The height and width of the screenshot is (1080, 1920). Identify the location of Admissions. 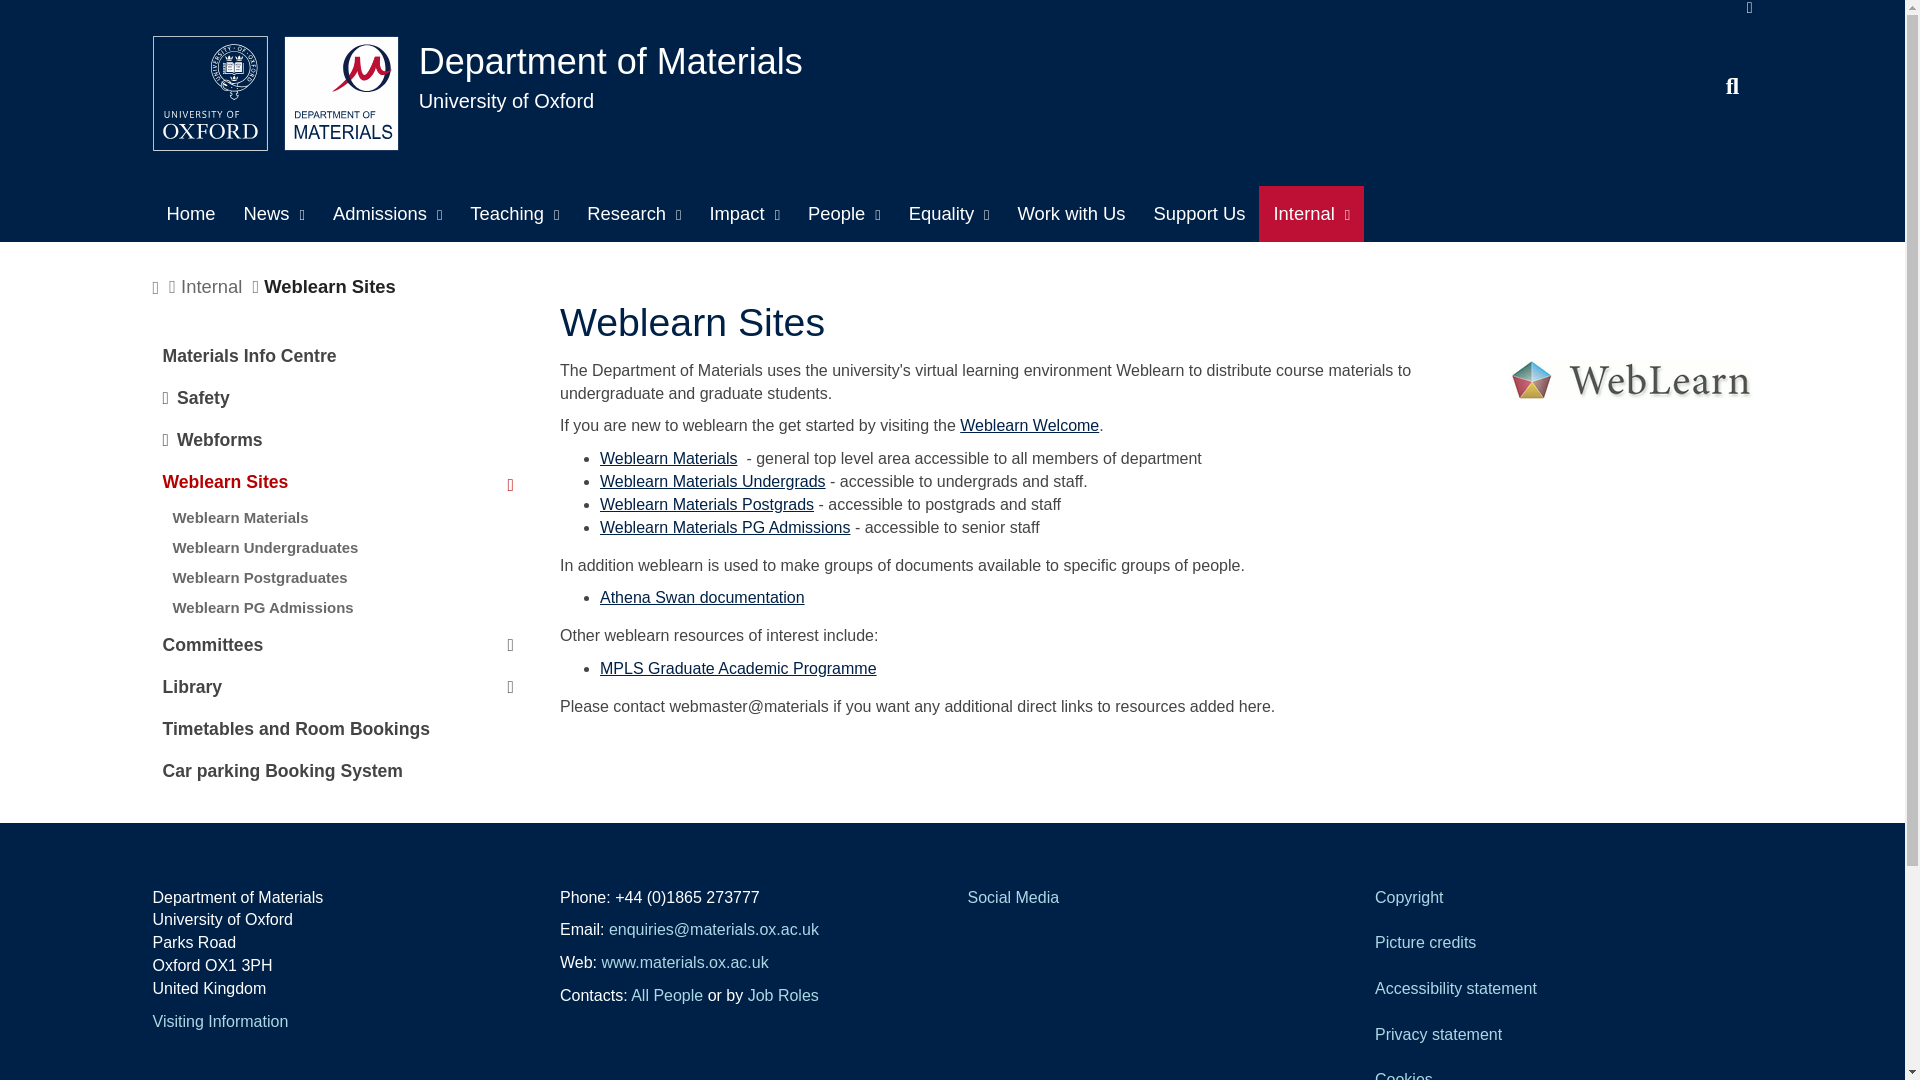
(387, 213).